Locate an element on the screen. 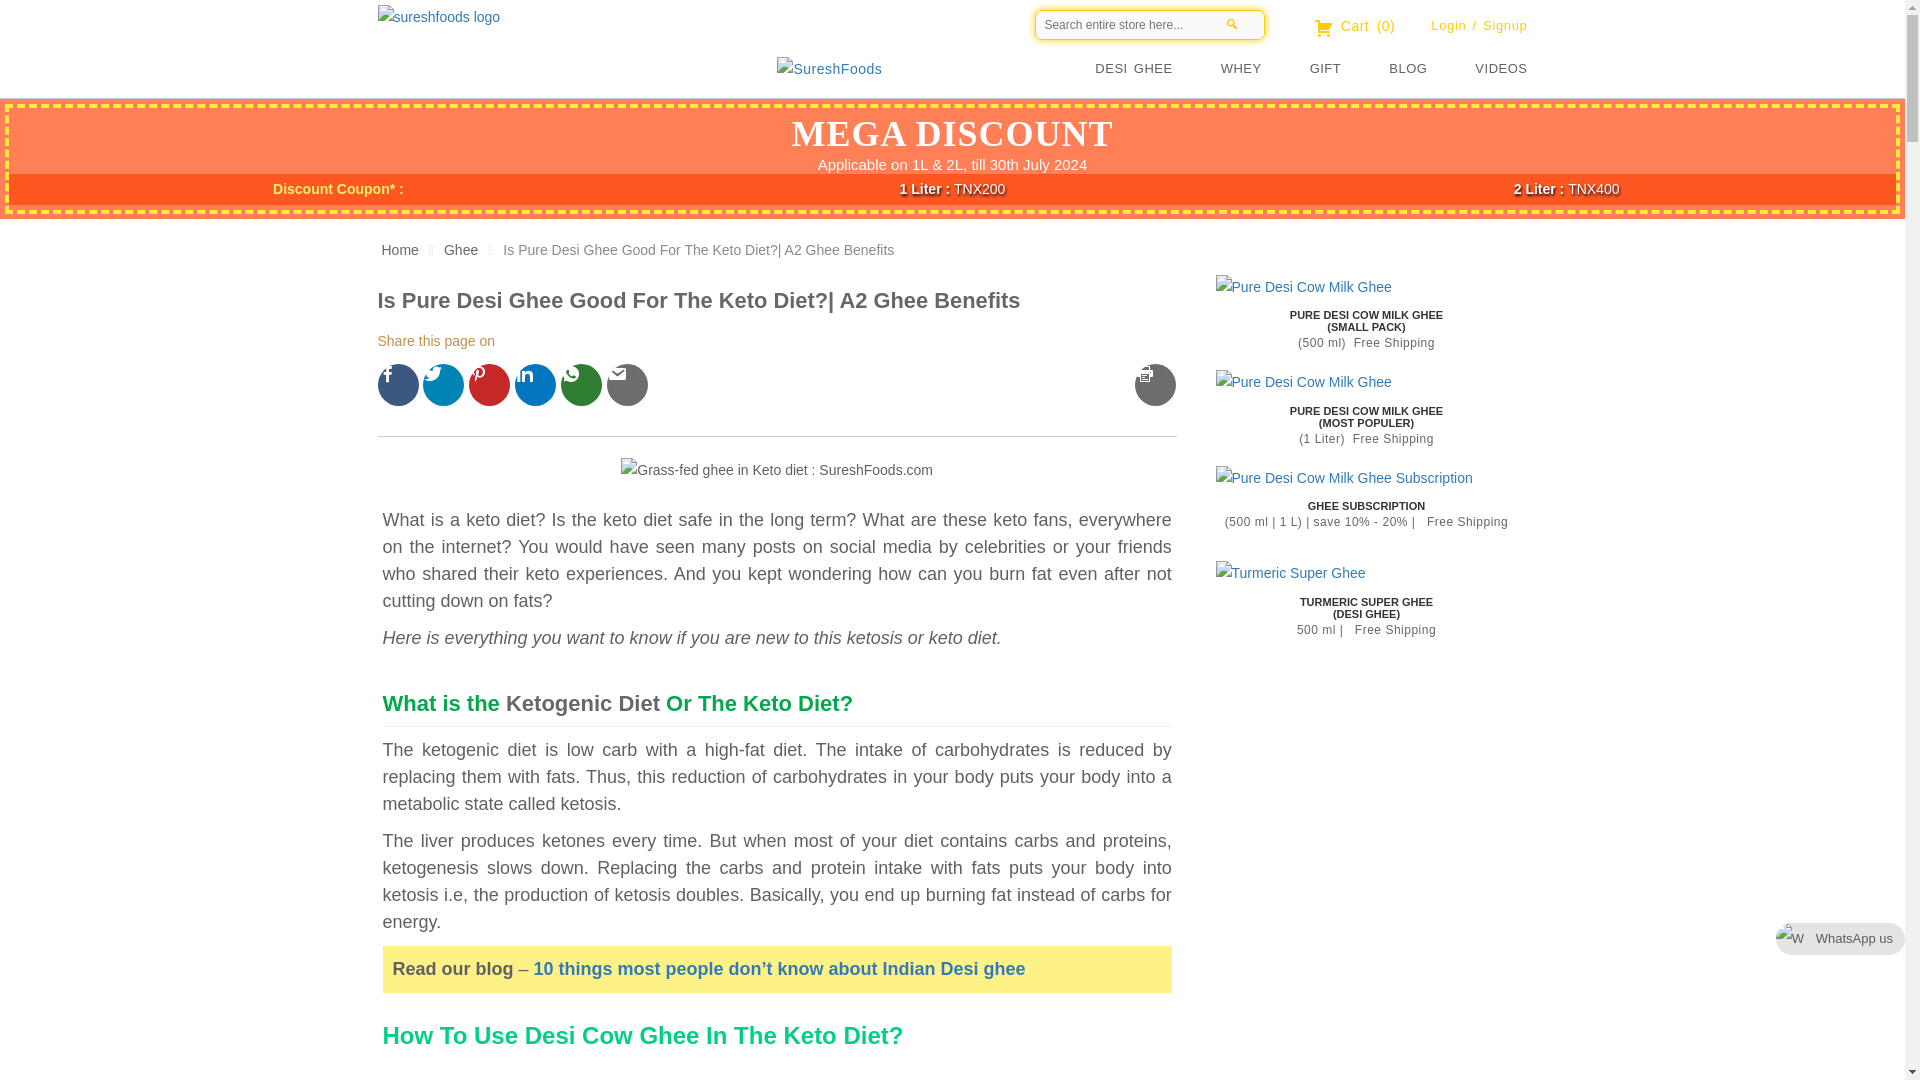 The width and height of the screenshot is (1920, 1080). Turmeric Super Ghee is located at coordinates (1290, 573).